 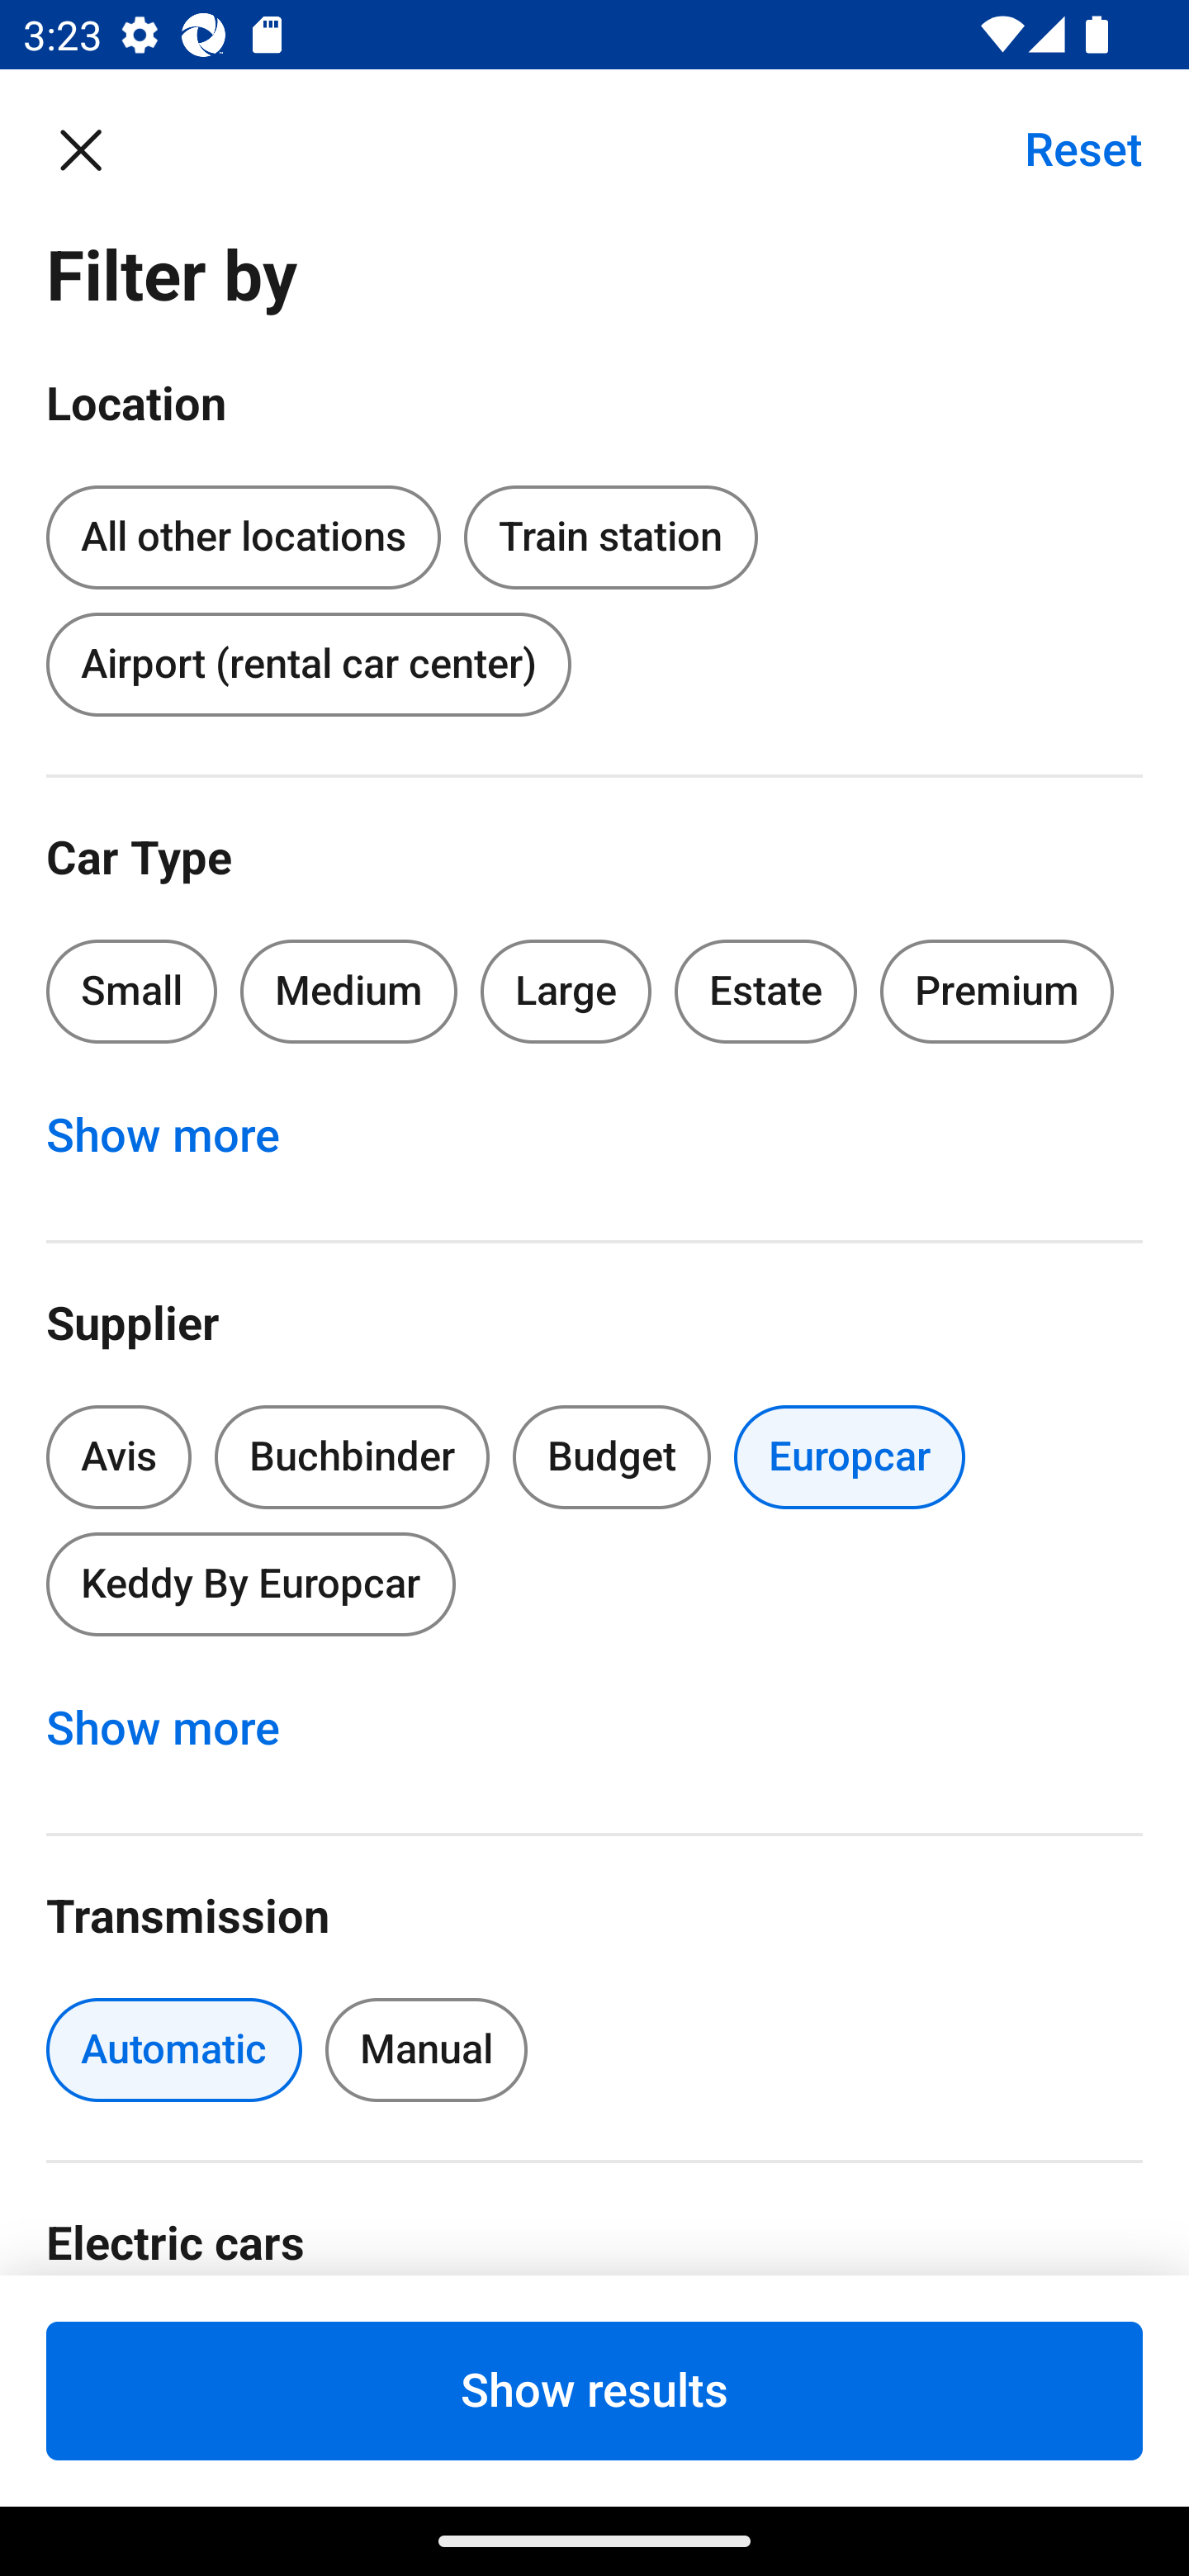 I want to click on Large, so click(x=566, y=991).